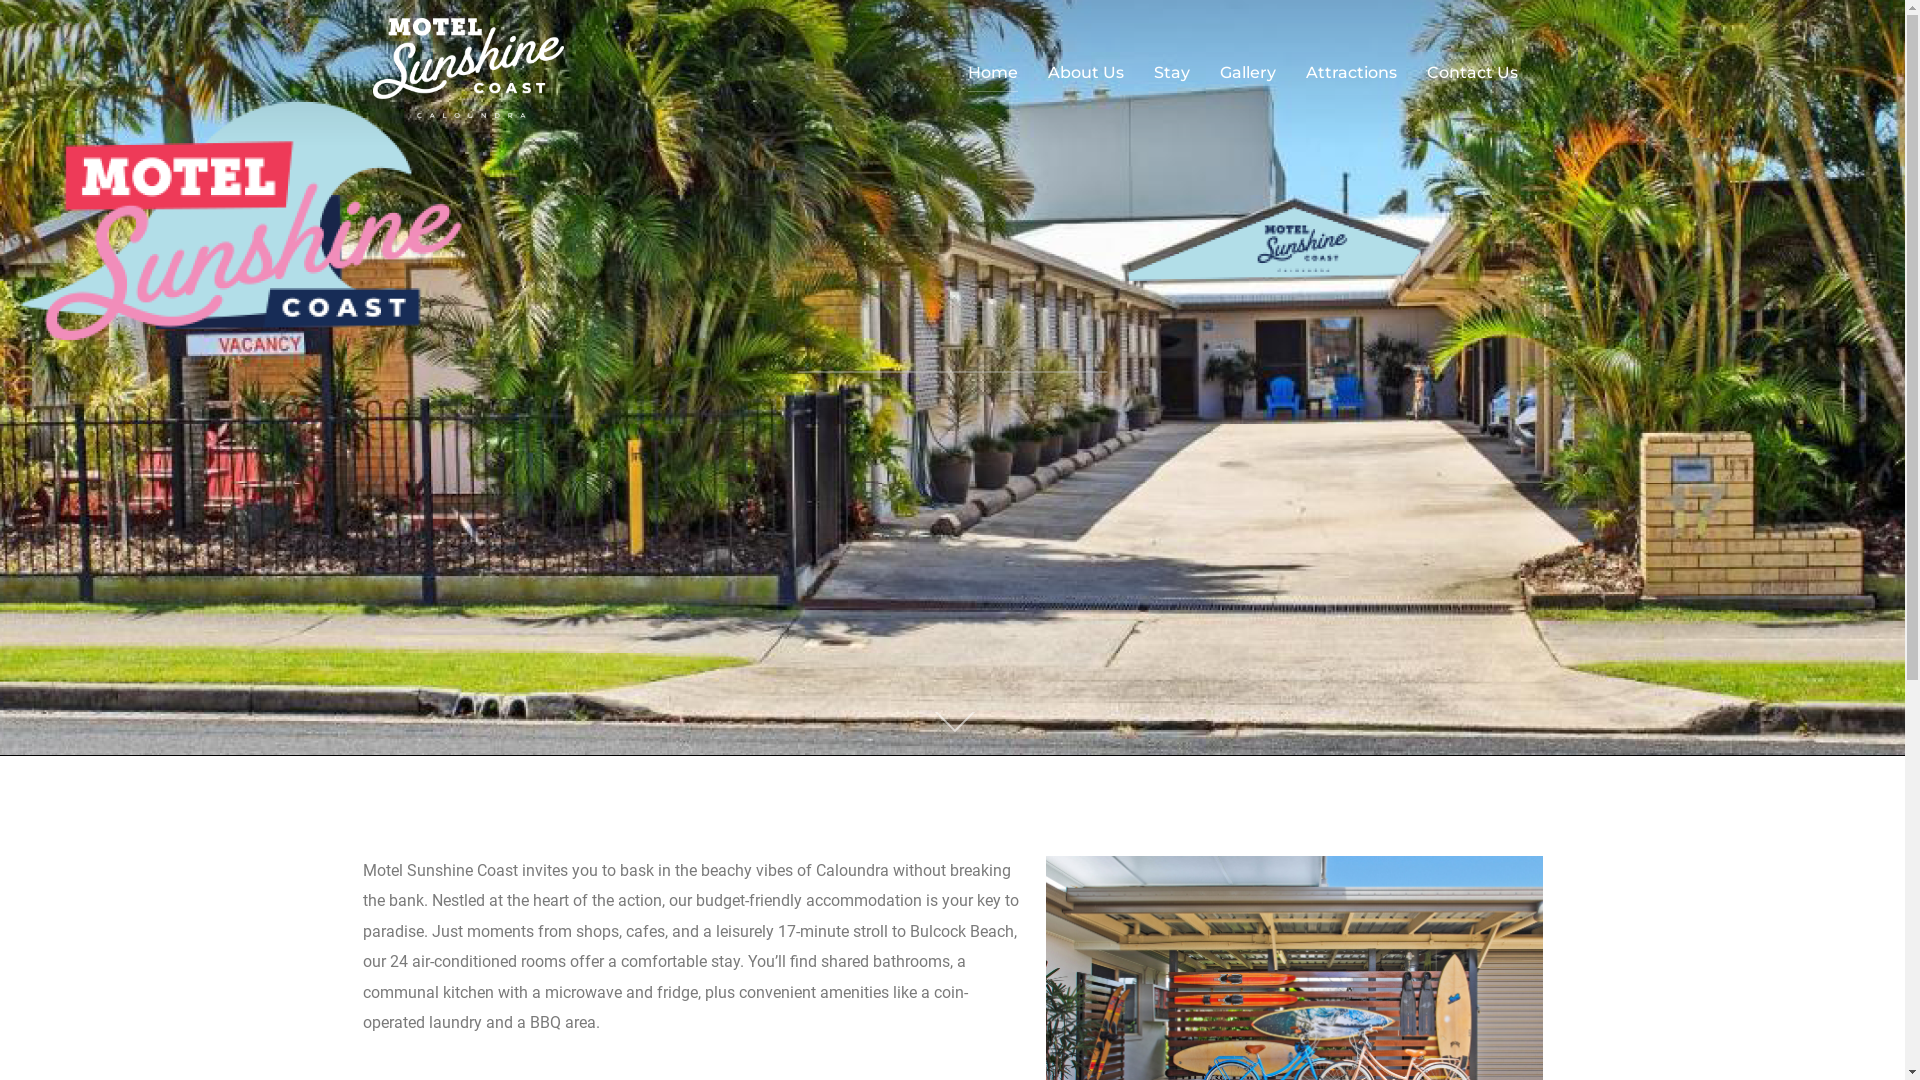 The width and height of the screenshot is (1920, 1080). What do you see at coordinates (1352, 73) in the screenshot?
I see `Attractions` at bounding box center [1352, 73].